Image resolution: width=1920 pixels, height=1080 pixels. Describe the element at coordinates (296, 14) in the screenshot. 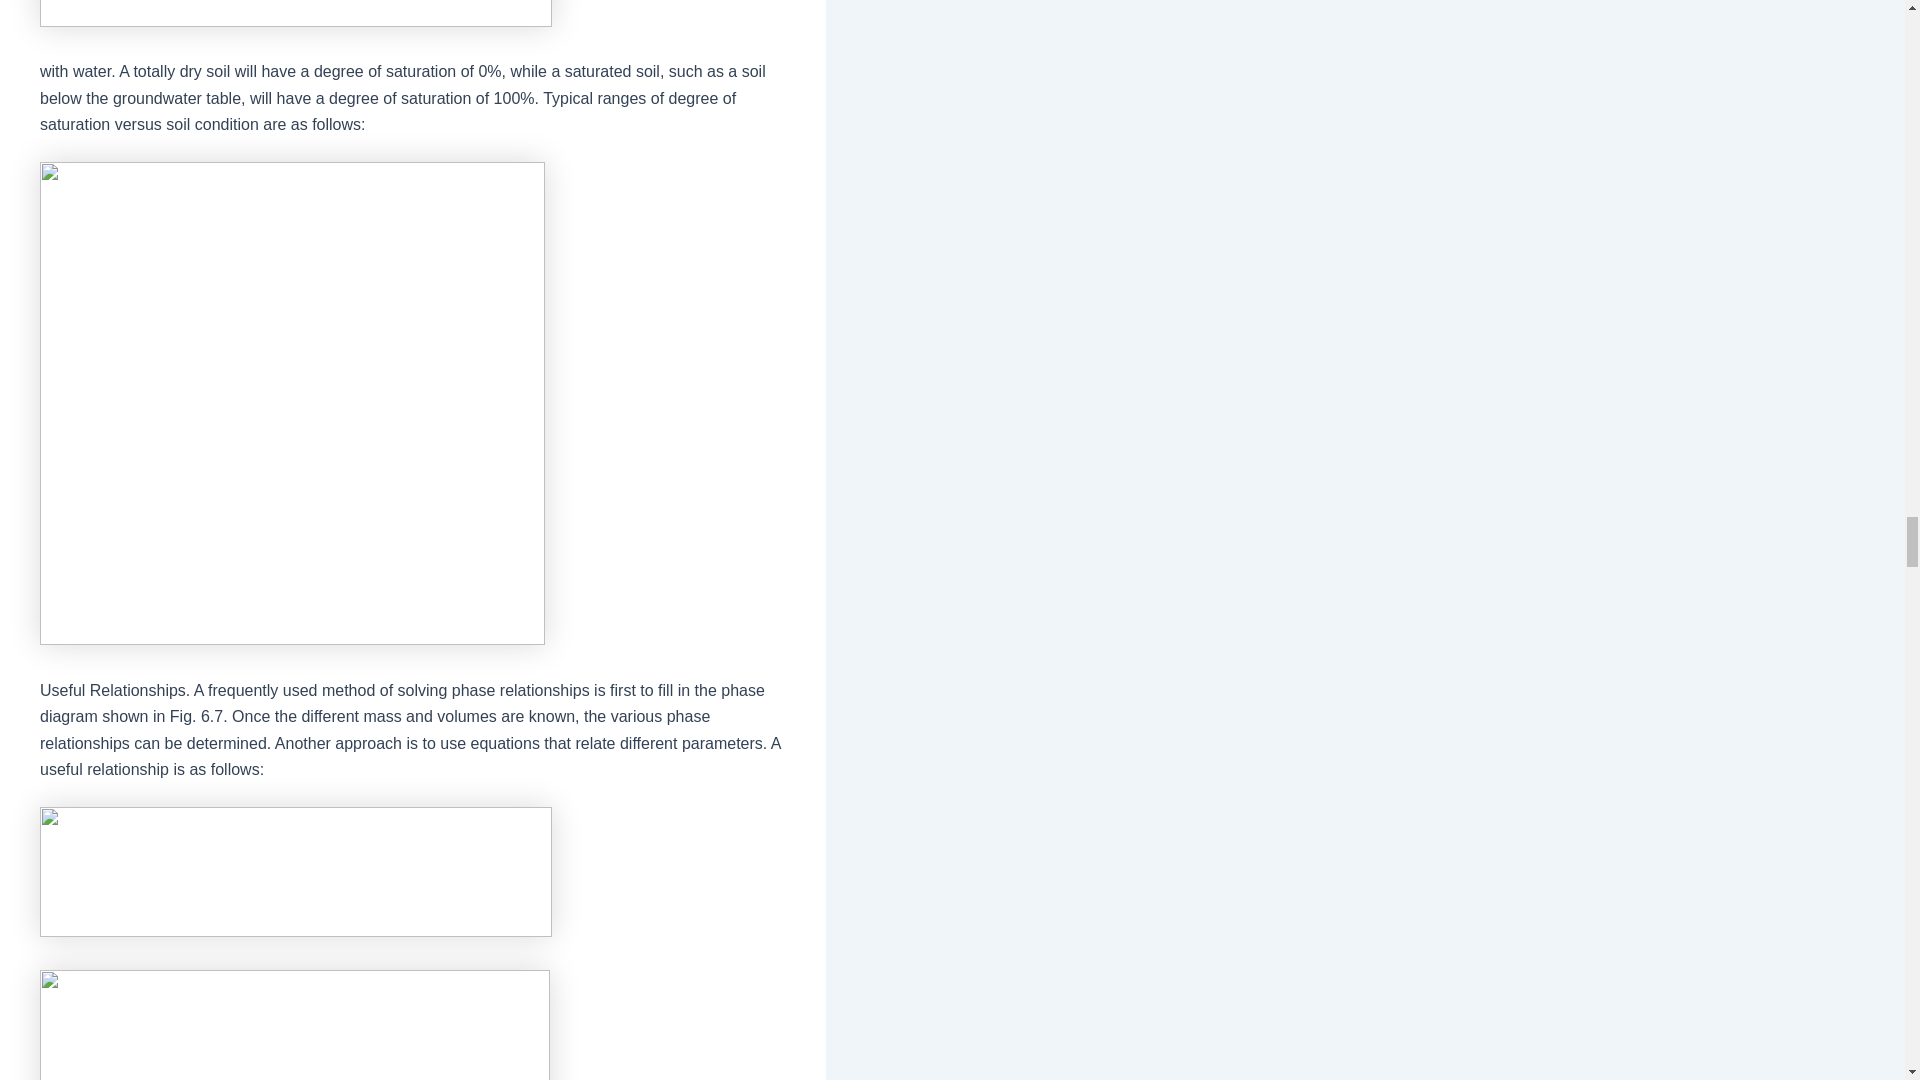

I see `eq 6.6` at that location.